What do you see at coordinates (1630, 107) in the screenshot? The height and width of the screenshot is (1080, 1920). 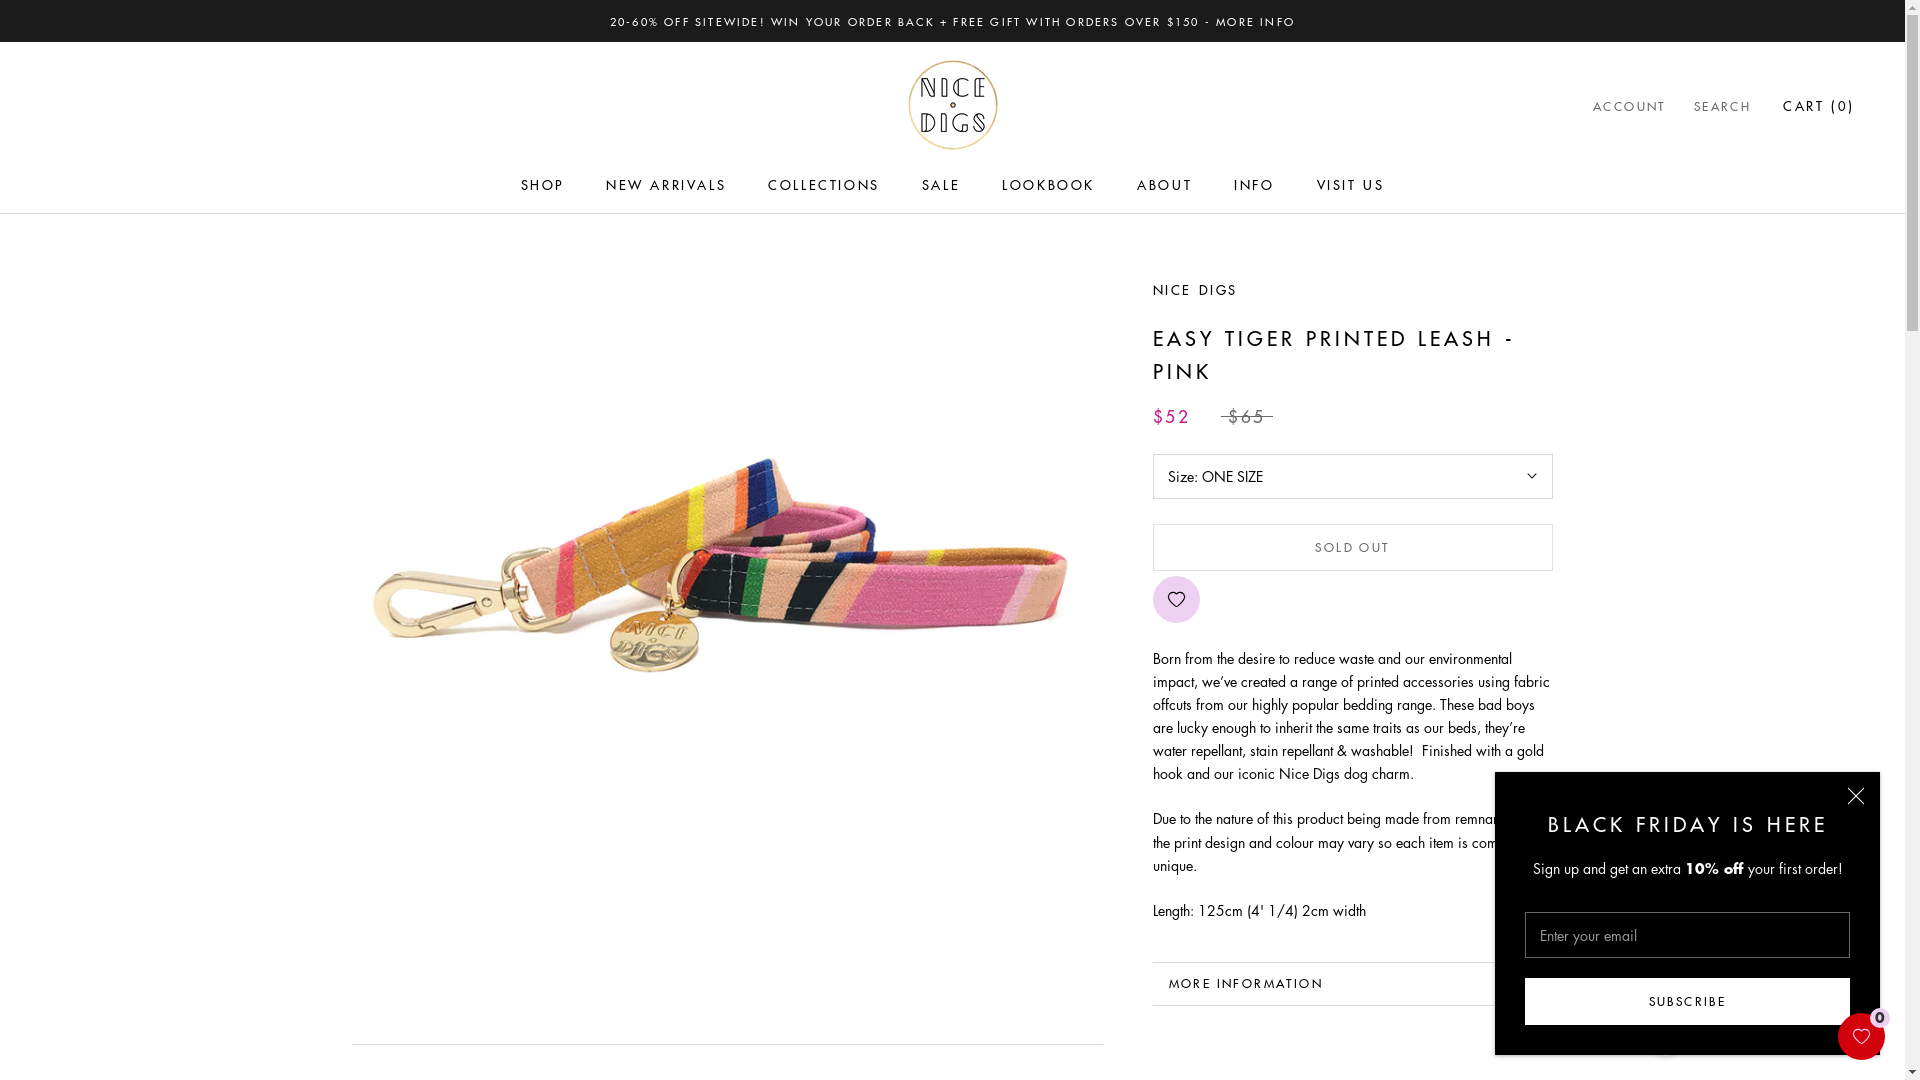 I see `ACCOUNT` at bounding box center [1630, 107].